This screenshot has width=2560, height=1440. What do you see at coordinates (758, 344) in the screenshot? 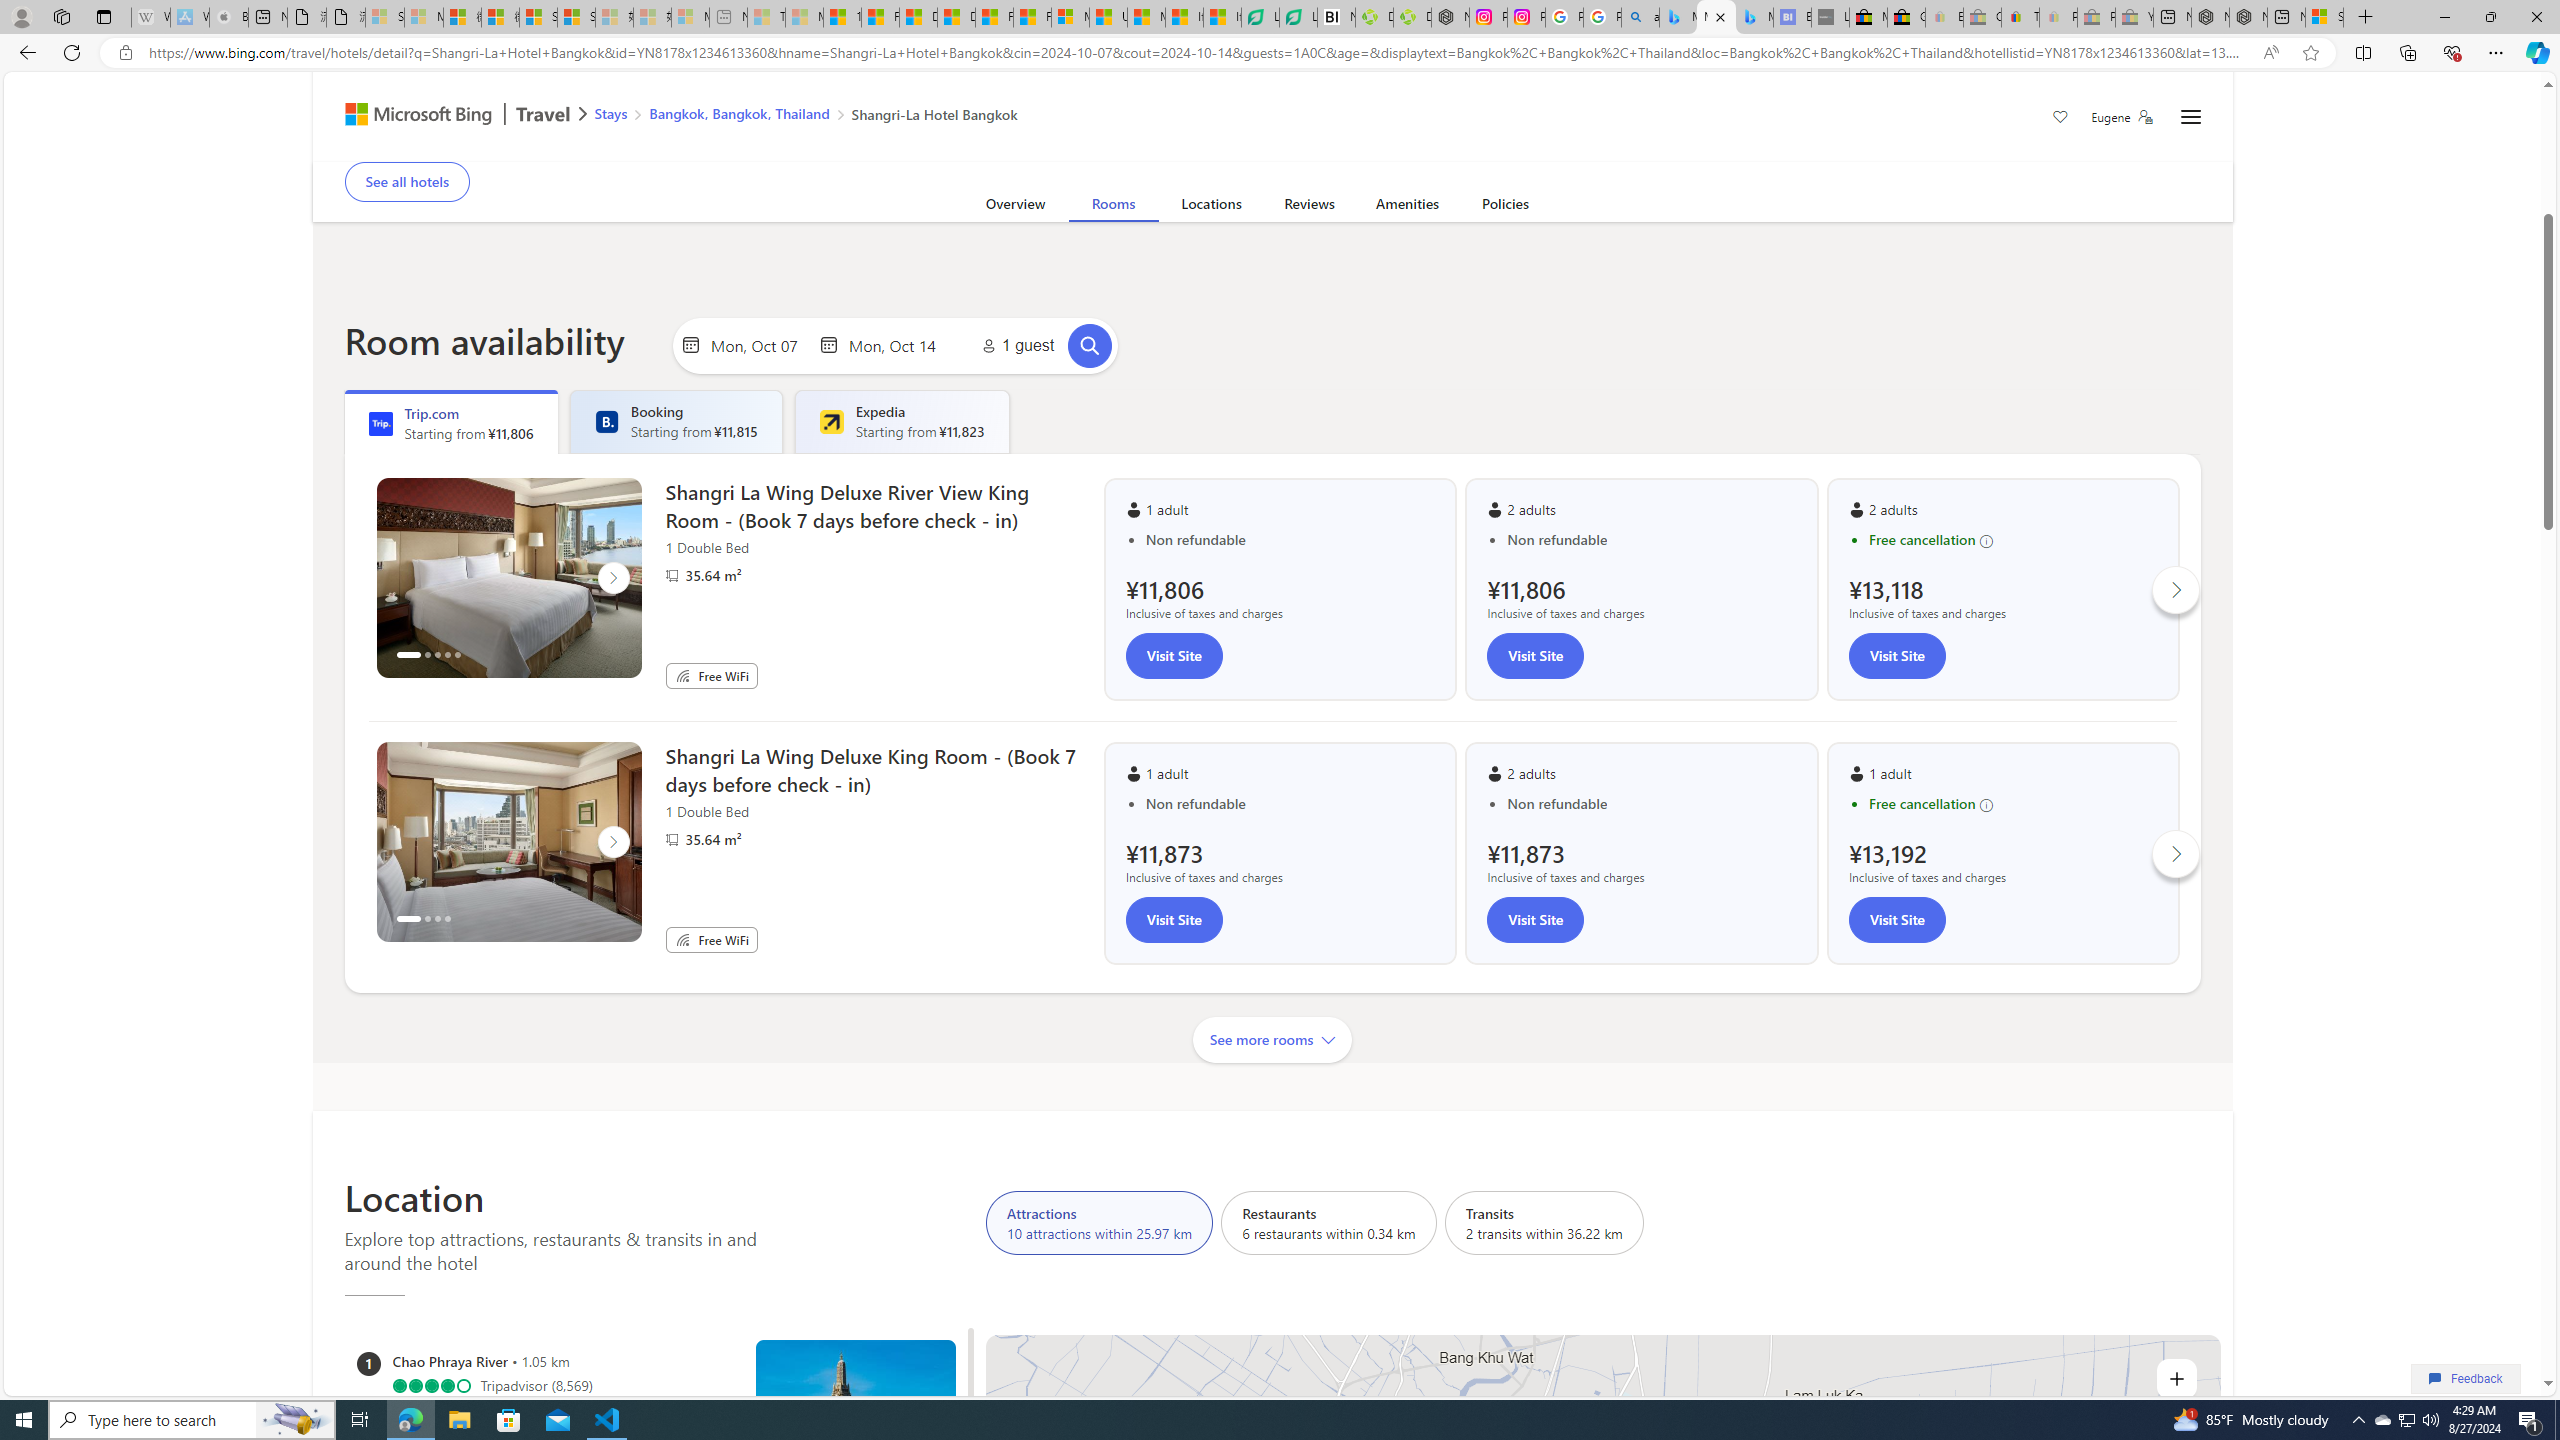
I see `Start Date` at bounding box center [758, 344].